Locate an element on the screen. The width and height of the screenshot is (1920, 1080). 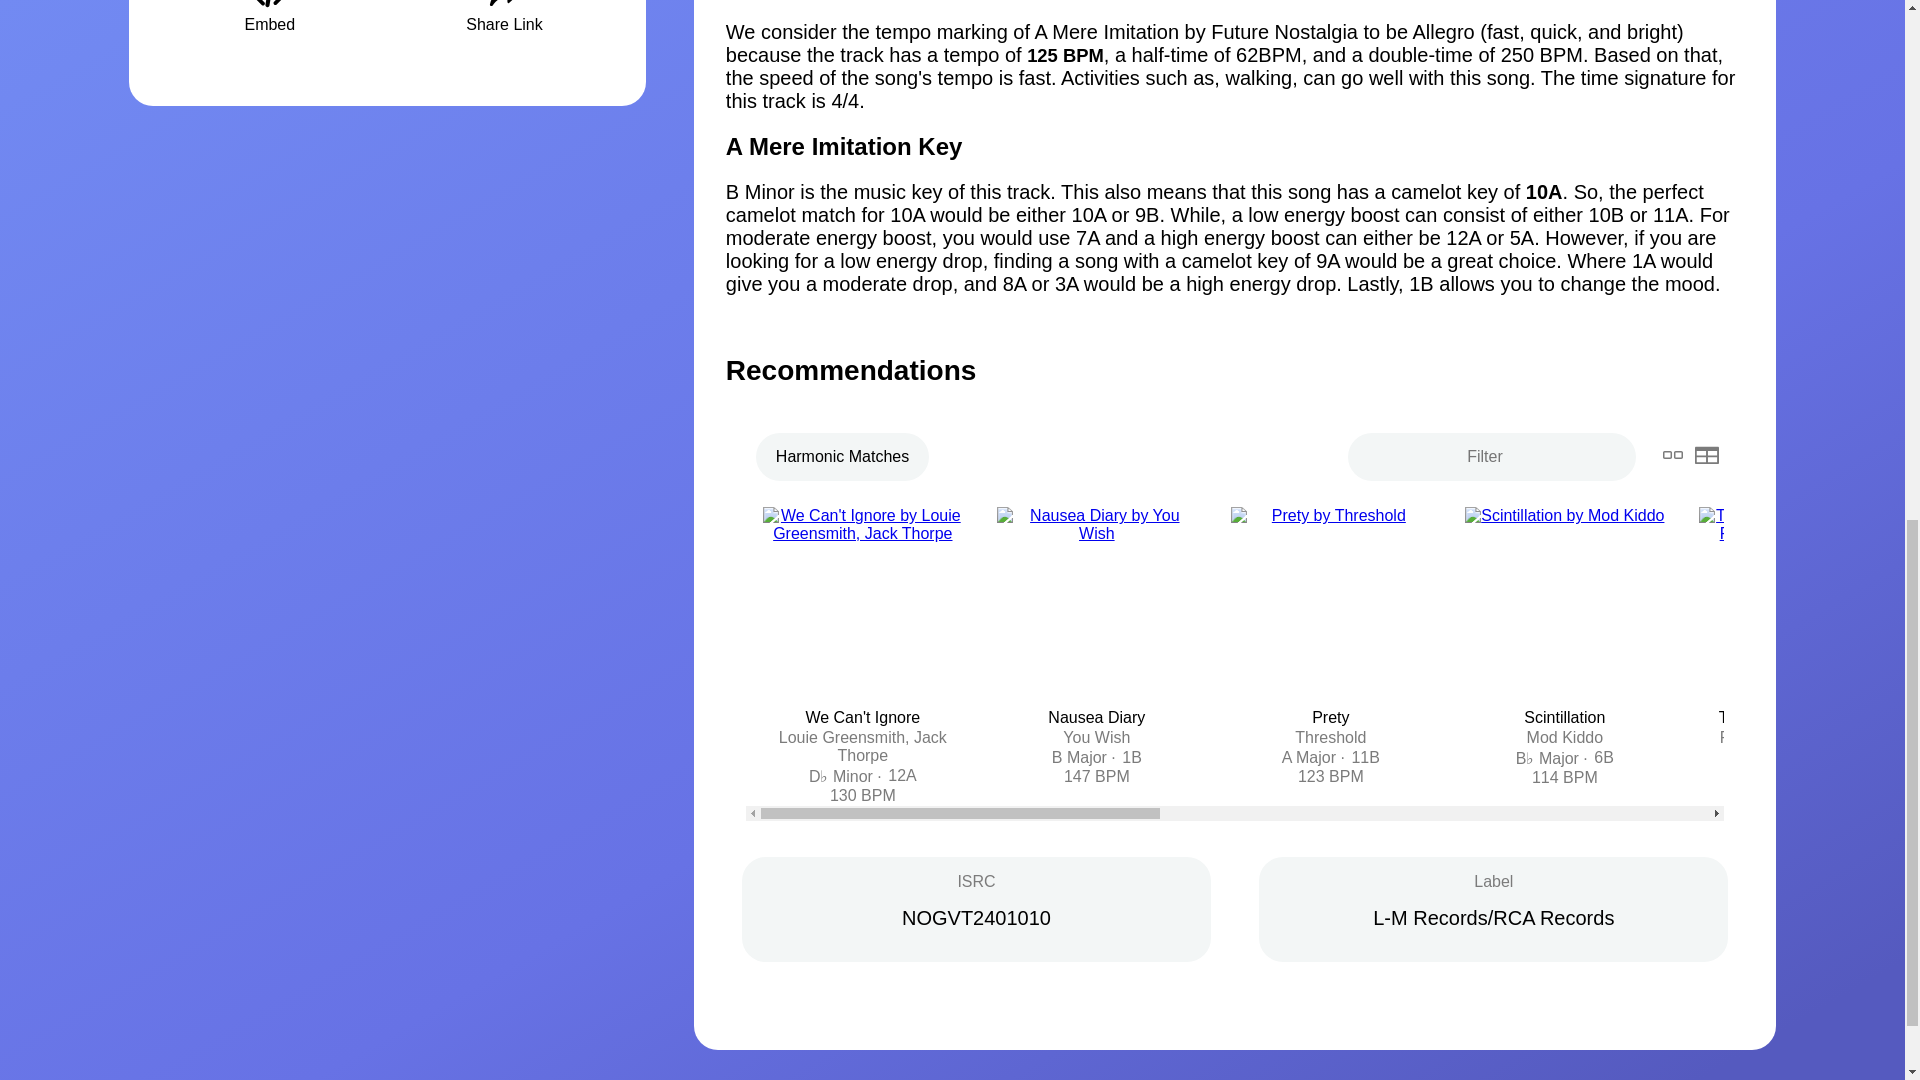
125 BPM is located at coordinates (1066, 55).